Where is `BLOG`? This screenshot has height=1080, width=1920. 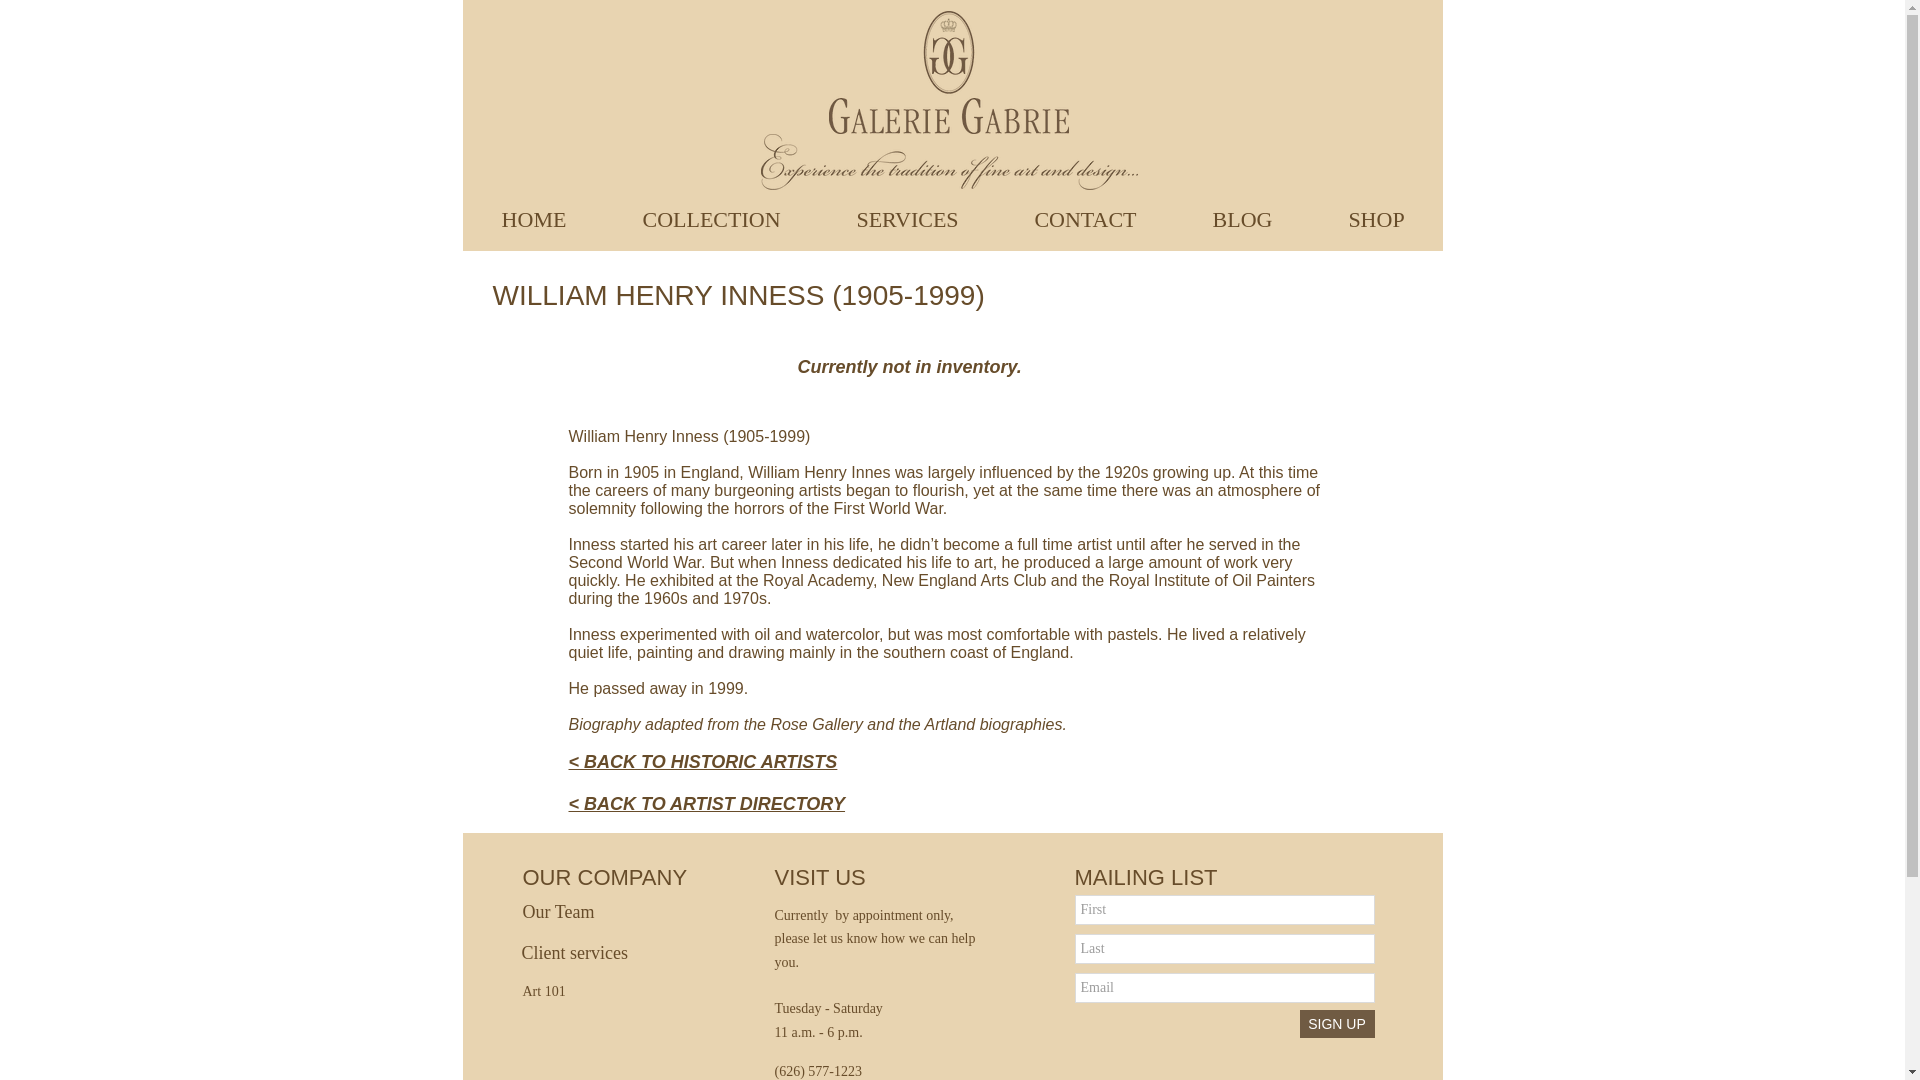
BLOG is located at coordinates (1241, 218).